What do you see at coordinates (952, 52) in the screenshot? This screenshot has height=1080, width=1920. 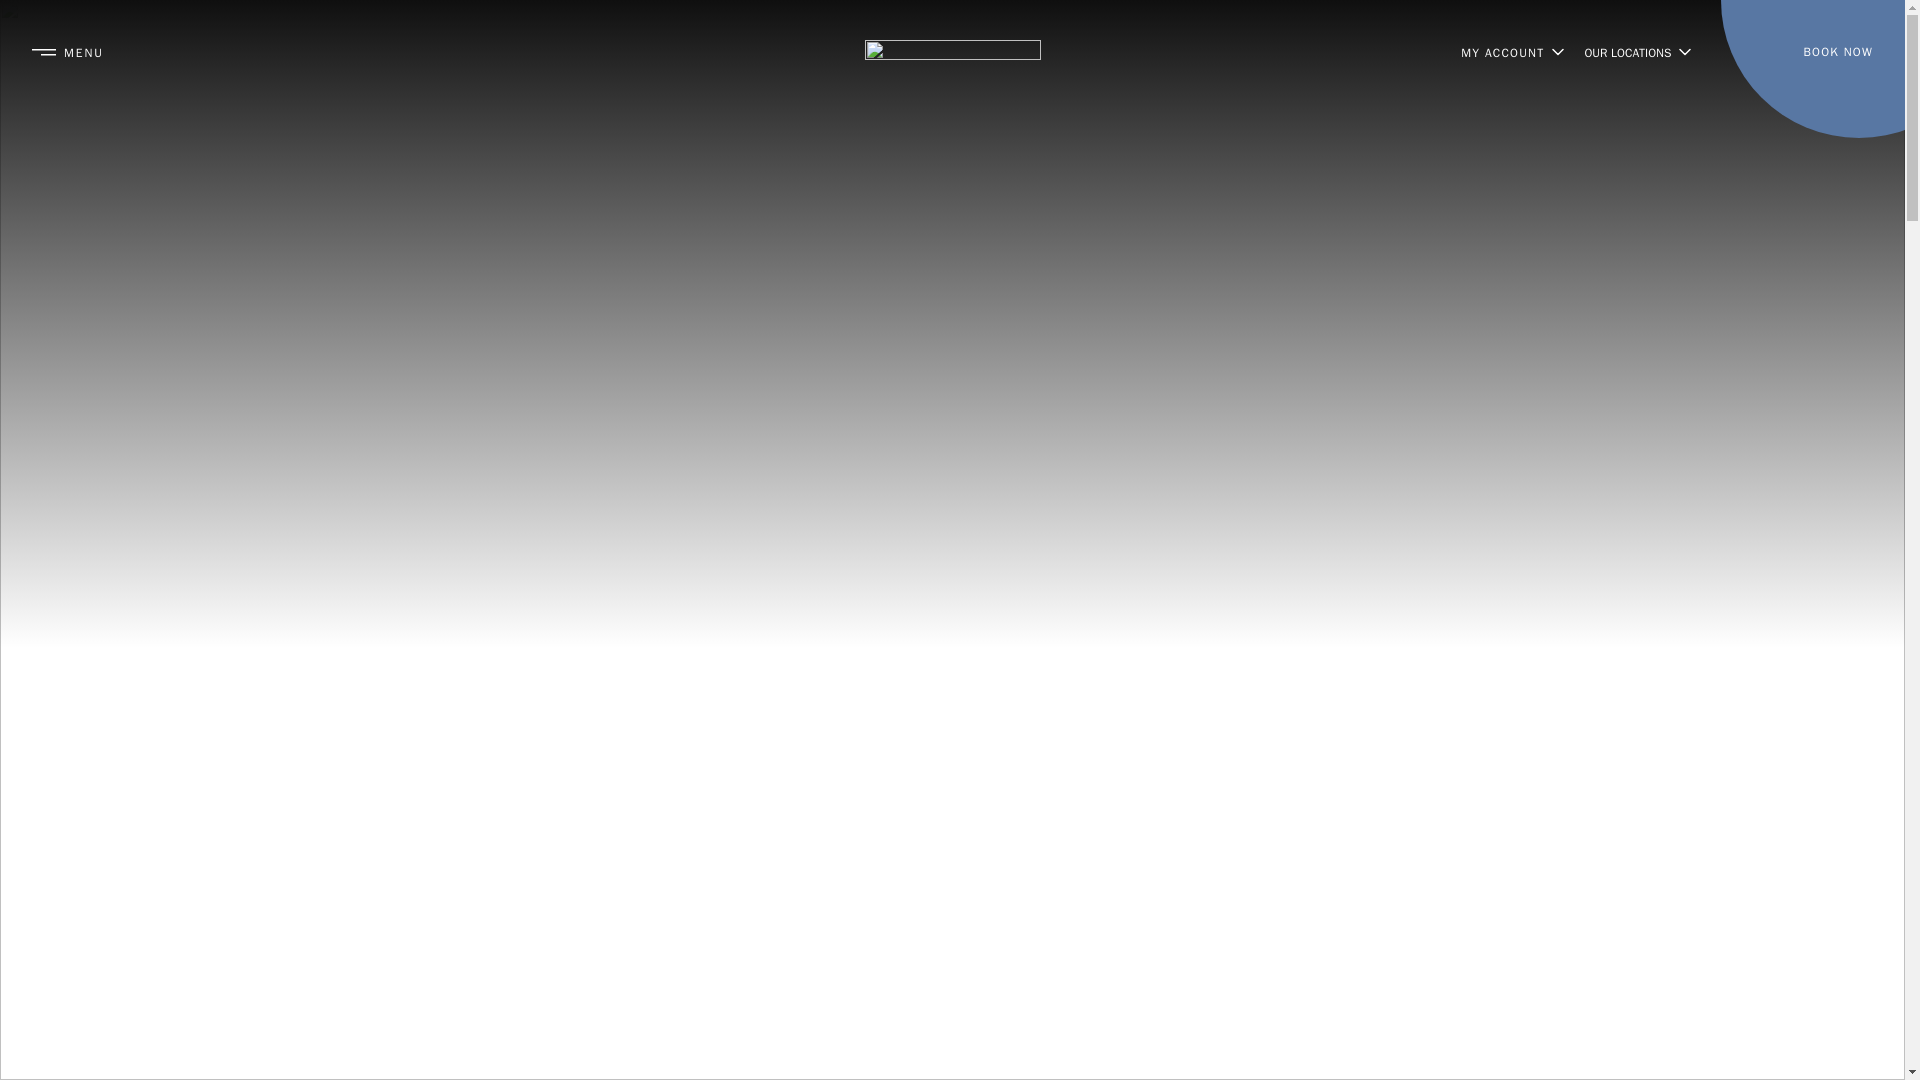 I see `Home` at bounding box center [952, 52].